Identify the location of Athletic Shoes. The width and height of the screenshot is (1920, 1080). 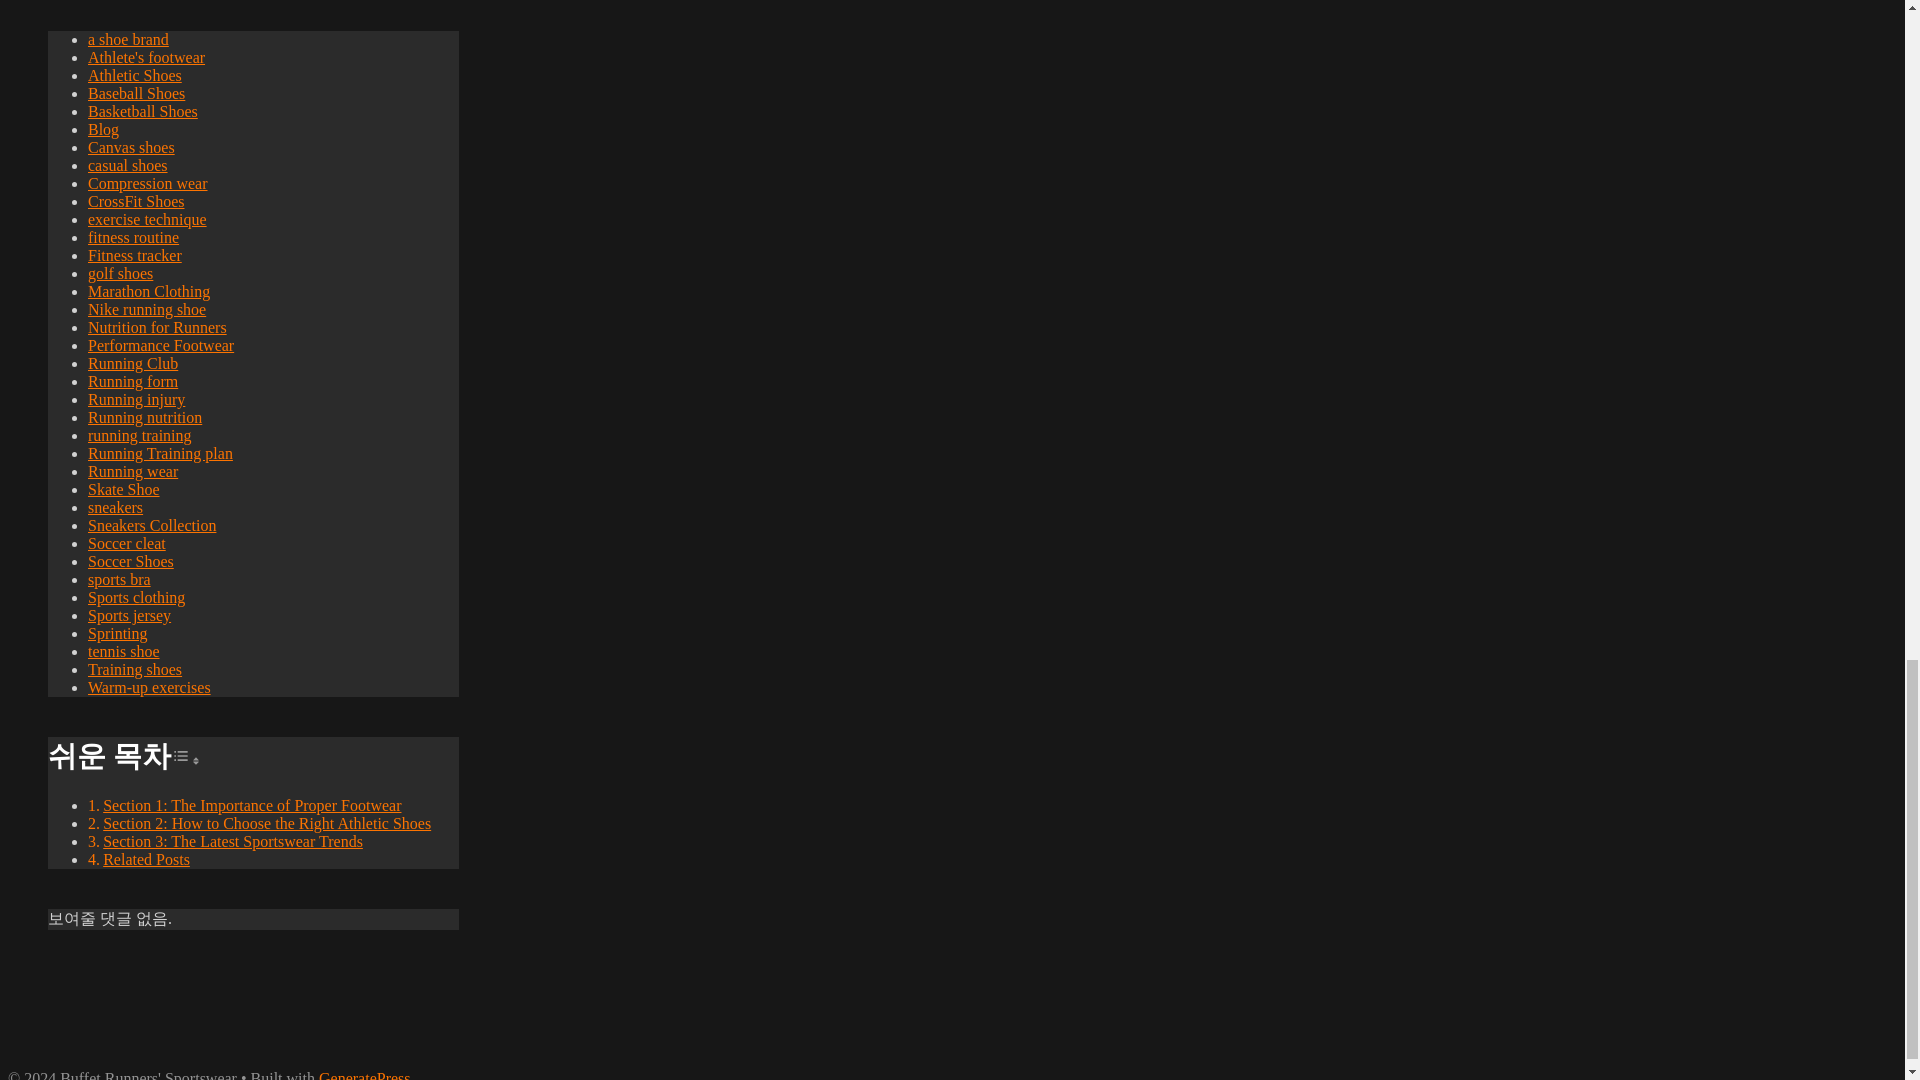
(135, 75).